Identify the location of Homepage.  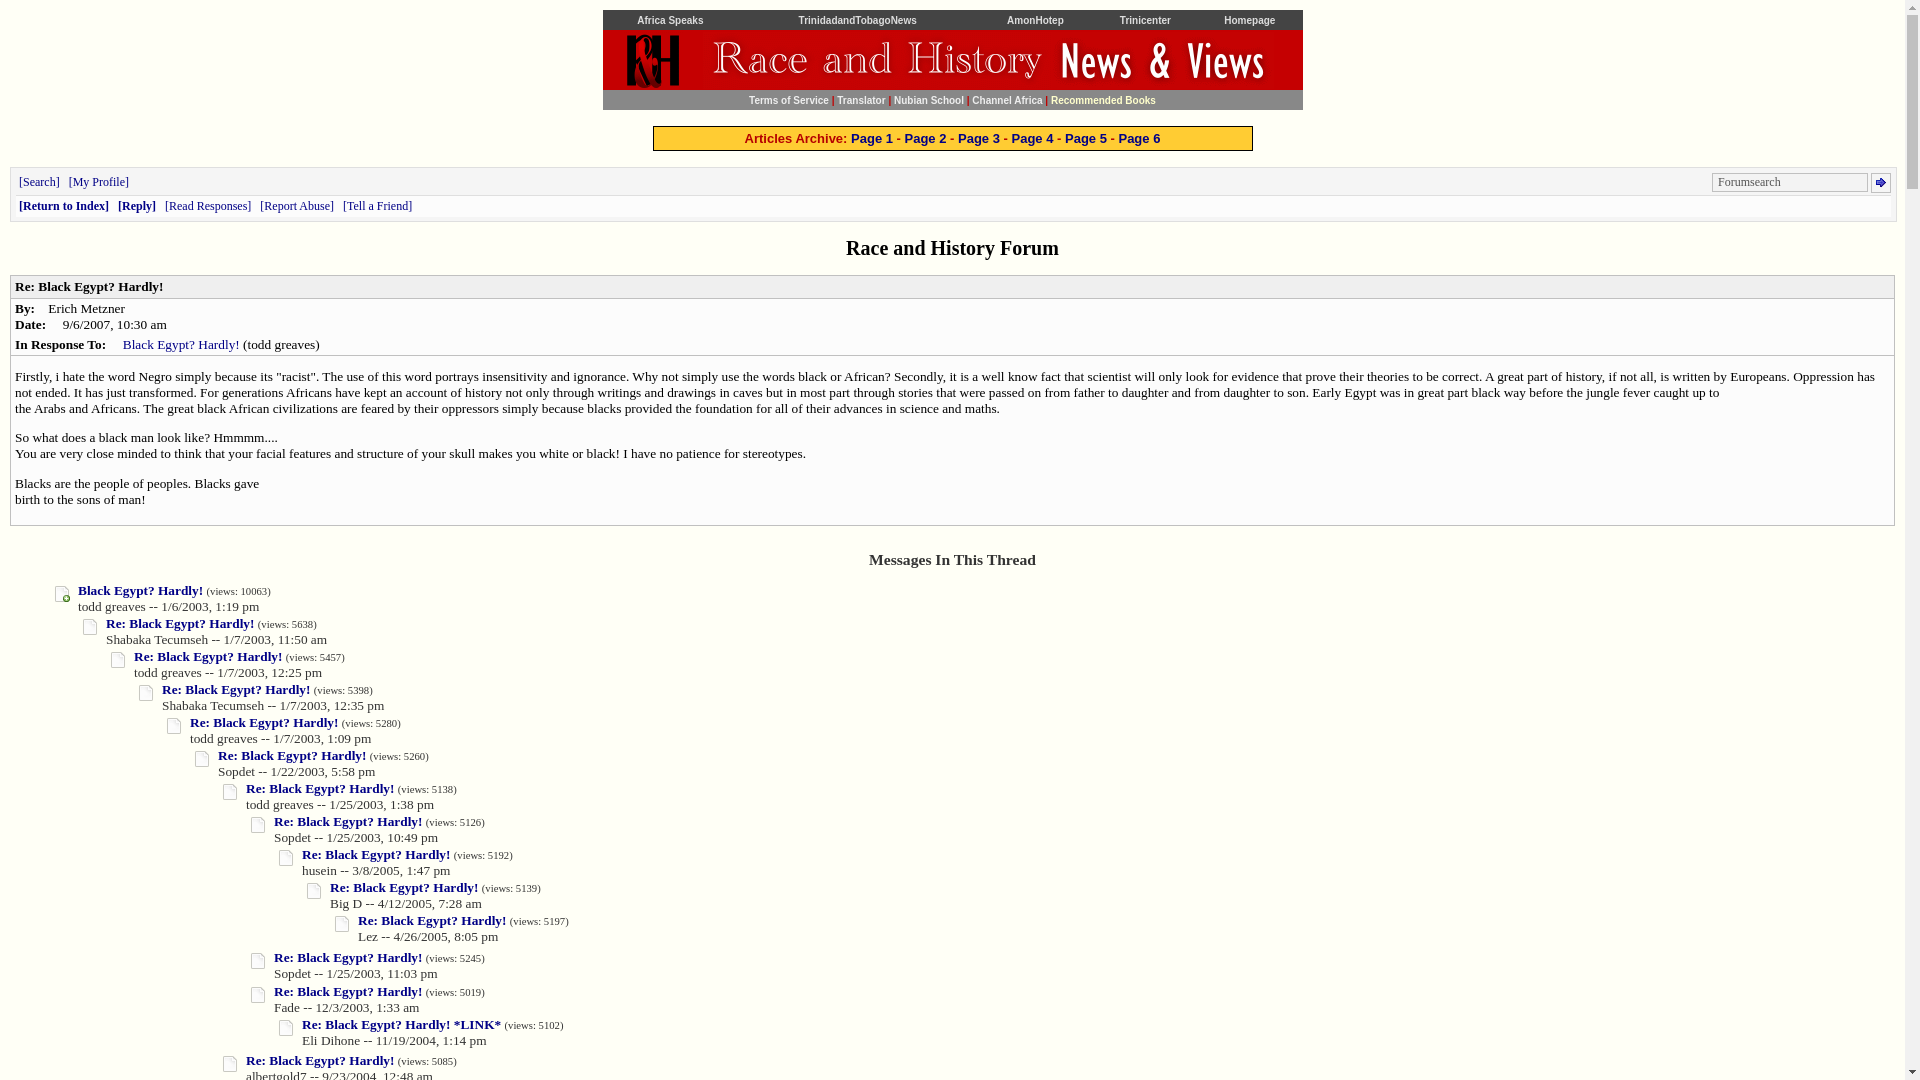
(1249, 19).